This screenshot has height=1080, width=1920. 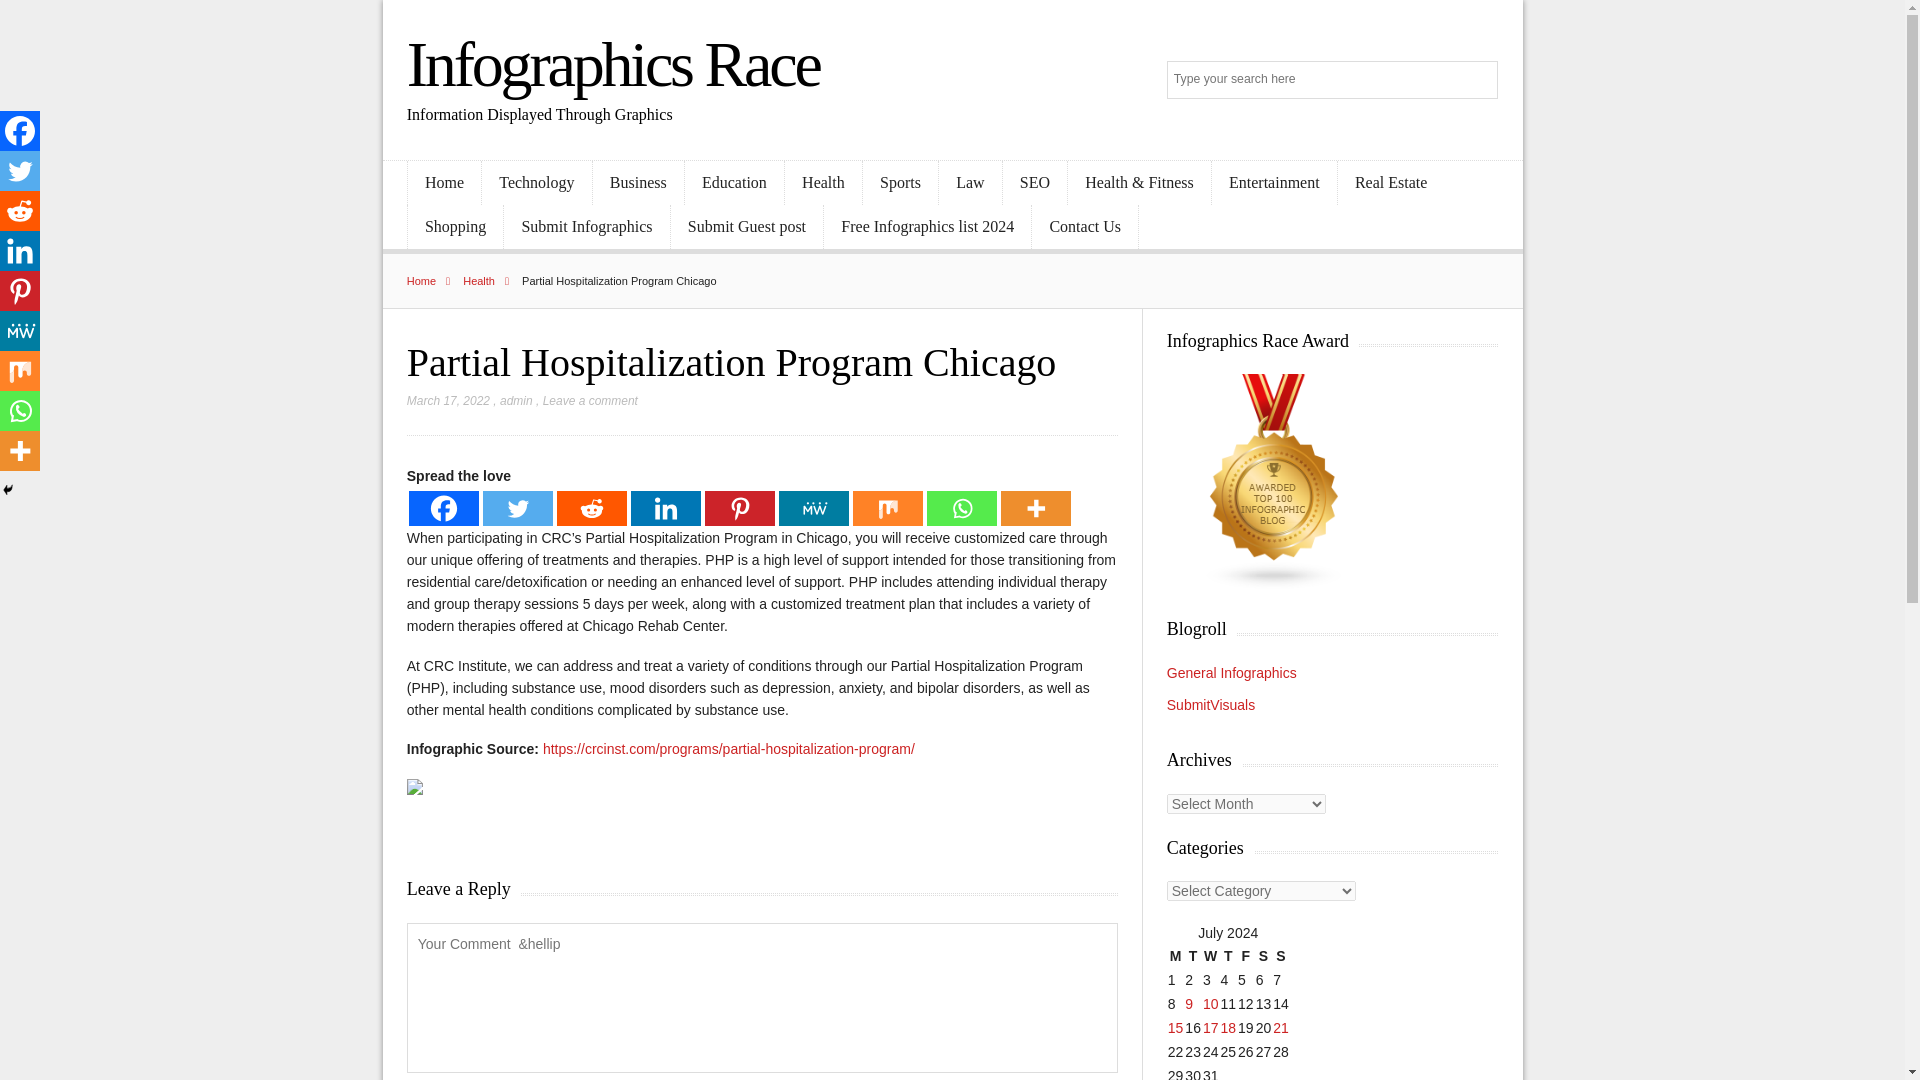 I want to click on Sports, so click(x=900, y=183).